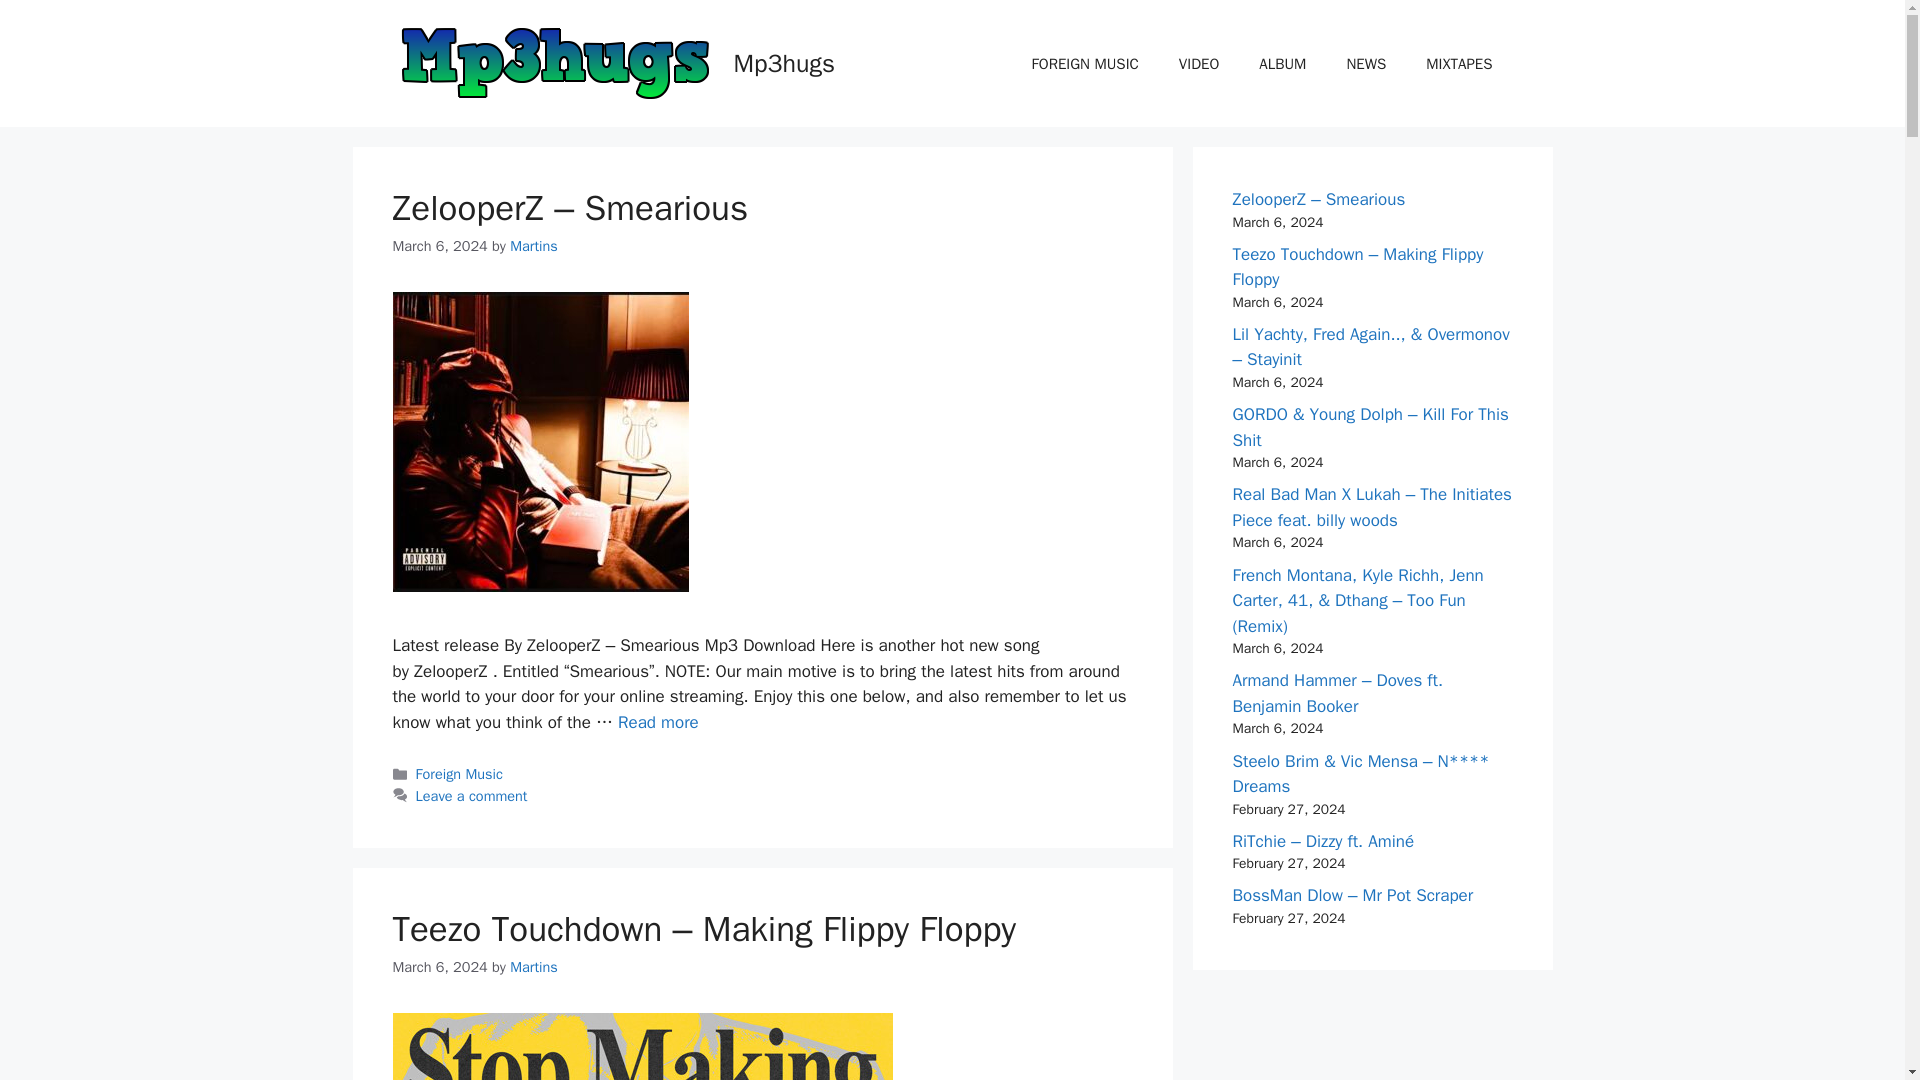  What do you see at coordinates (658, 722) in the screenshot?
I see `Read more` at bounding box center [658, 722].